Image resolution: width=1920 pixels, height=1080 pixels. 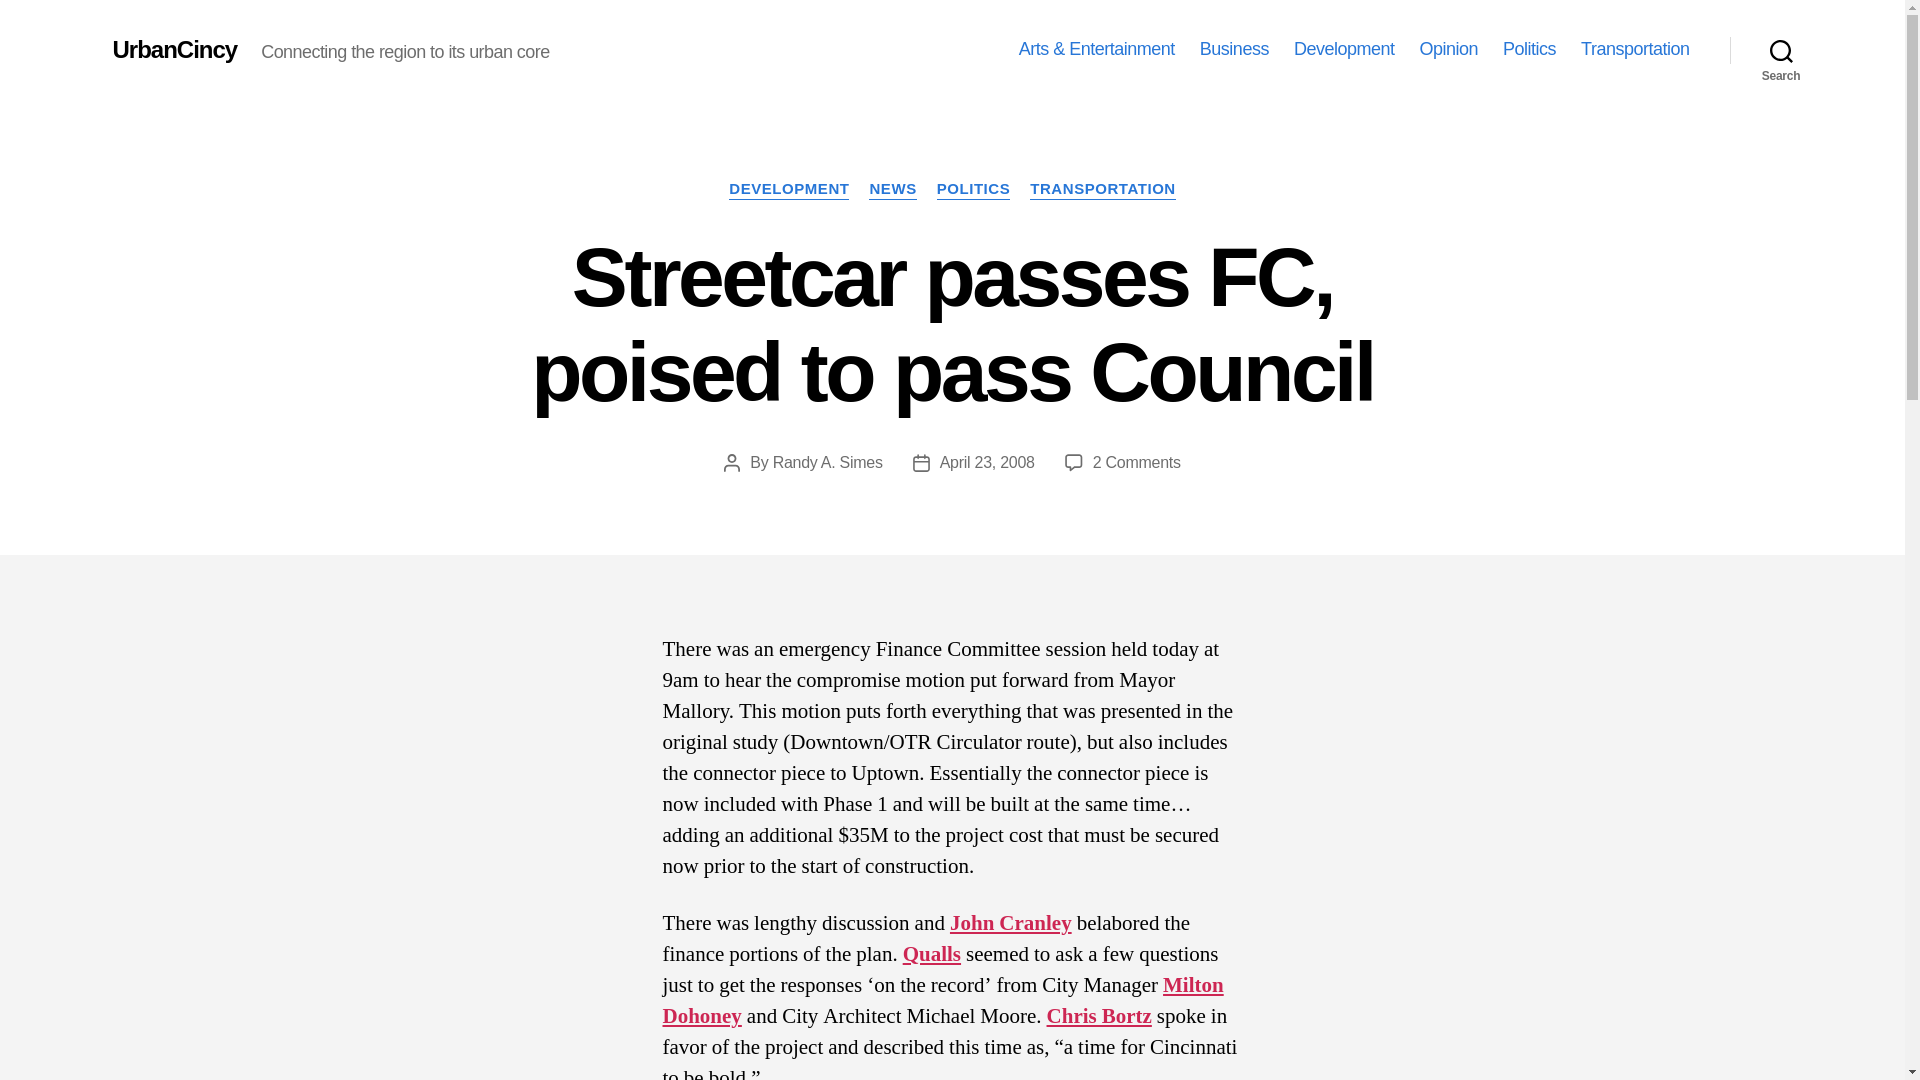 I want to click on Search, so click(x=1781, y=50).